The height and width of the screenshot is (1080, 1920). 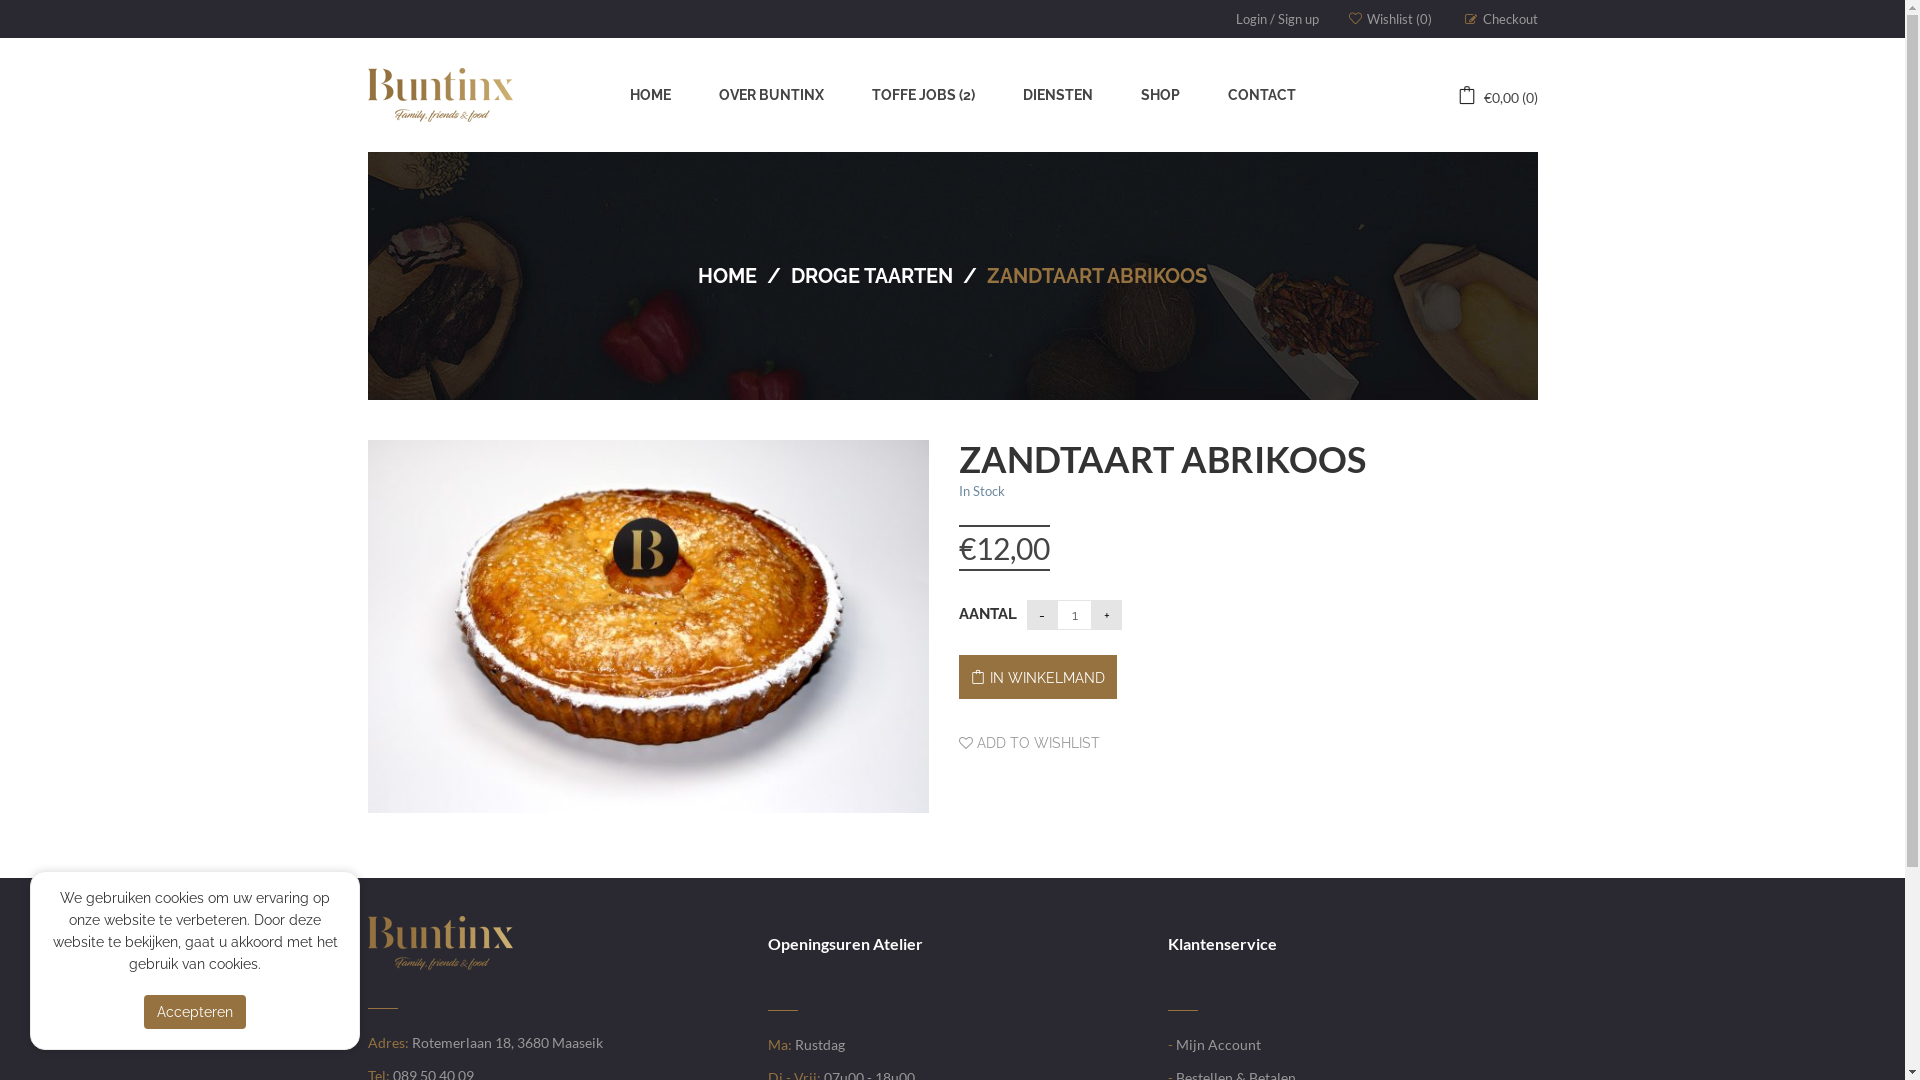 What do you see at coordinates (1298, 19) in the screenshot?
I see `Sign up` at bounding box center [1298, 19].